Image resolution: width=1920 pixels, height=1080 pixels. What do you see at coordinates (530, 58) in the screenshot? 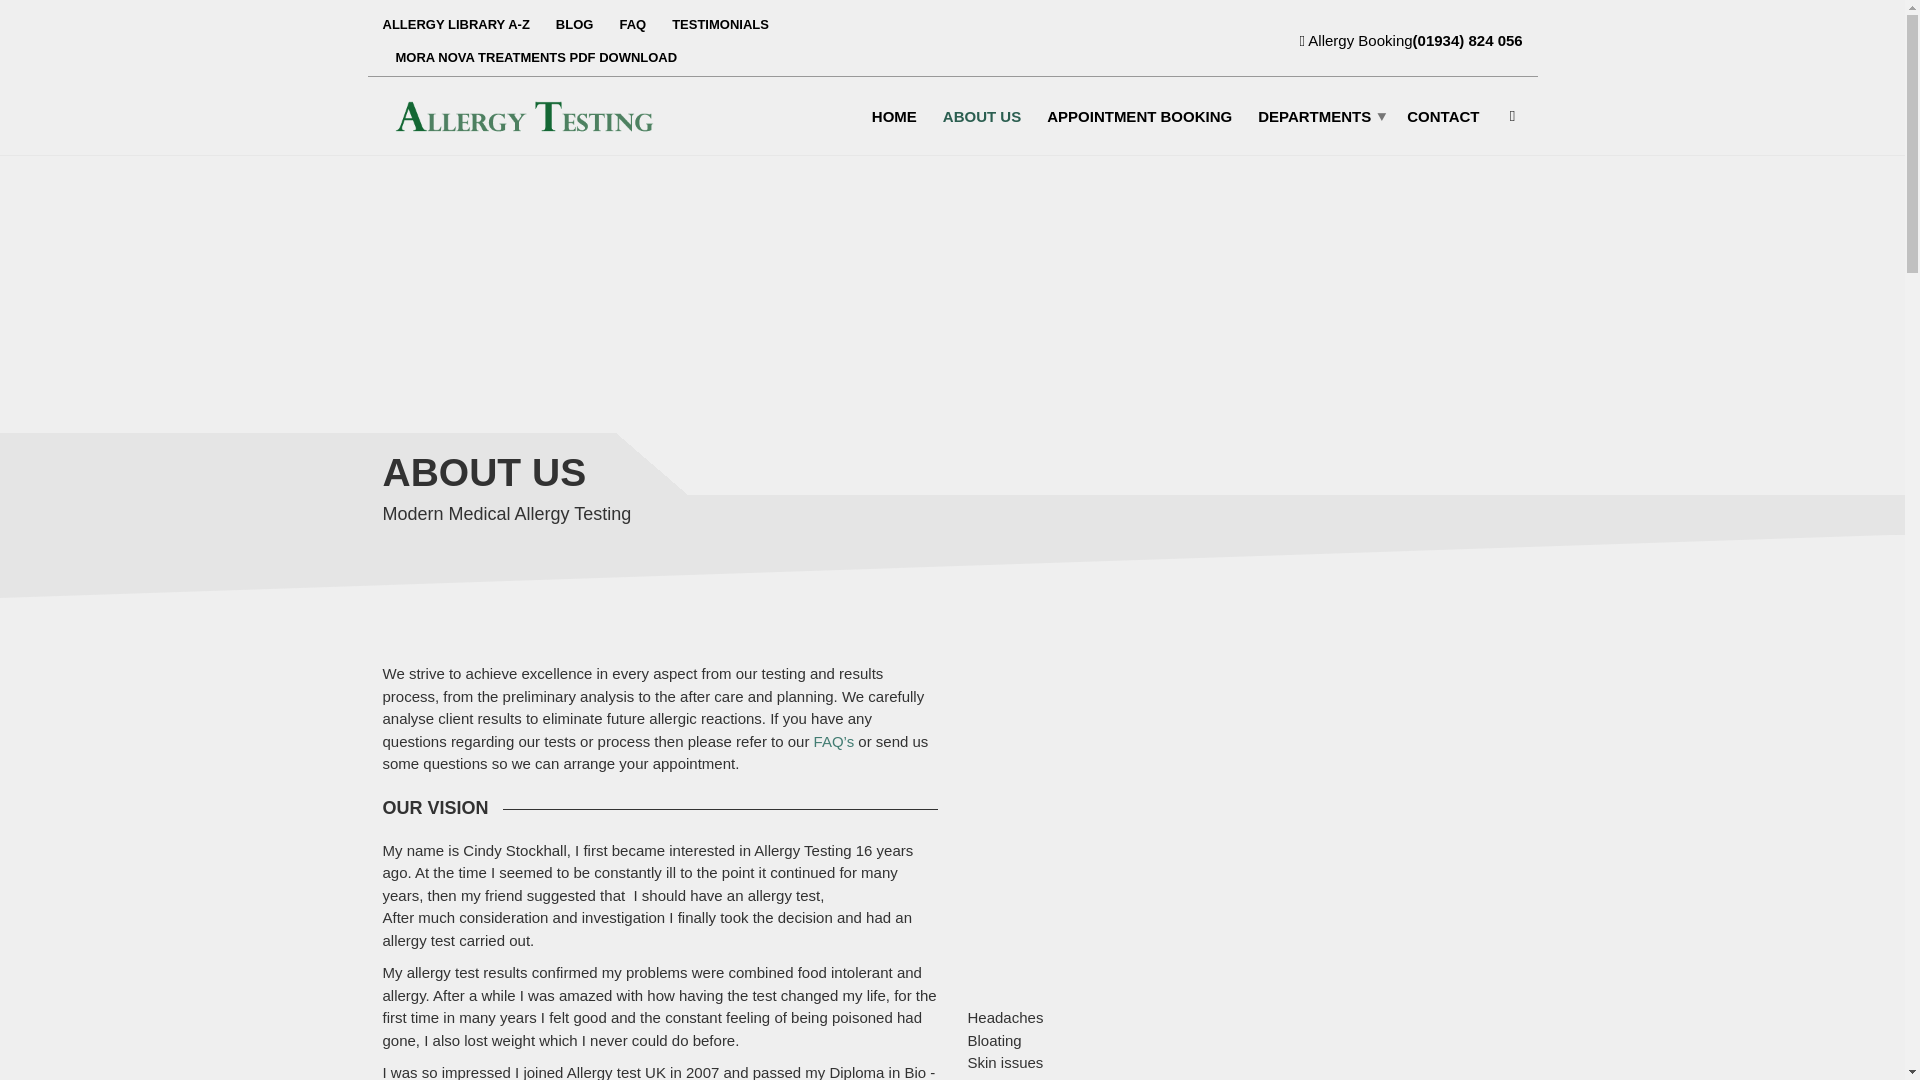
I see `MORA NOVA TREATMENTS PDF DOWNLOAD` at bounding box center [530, 58].